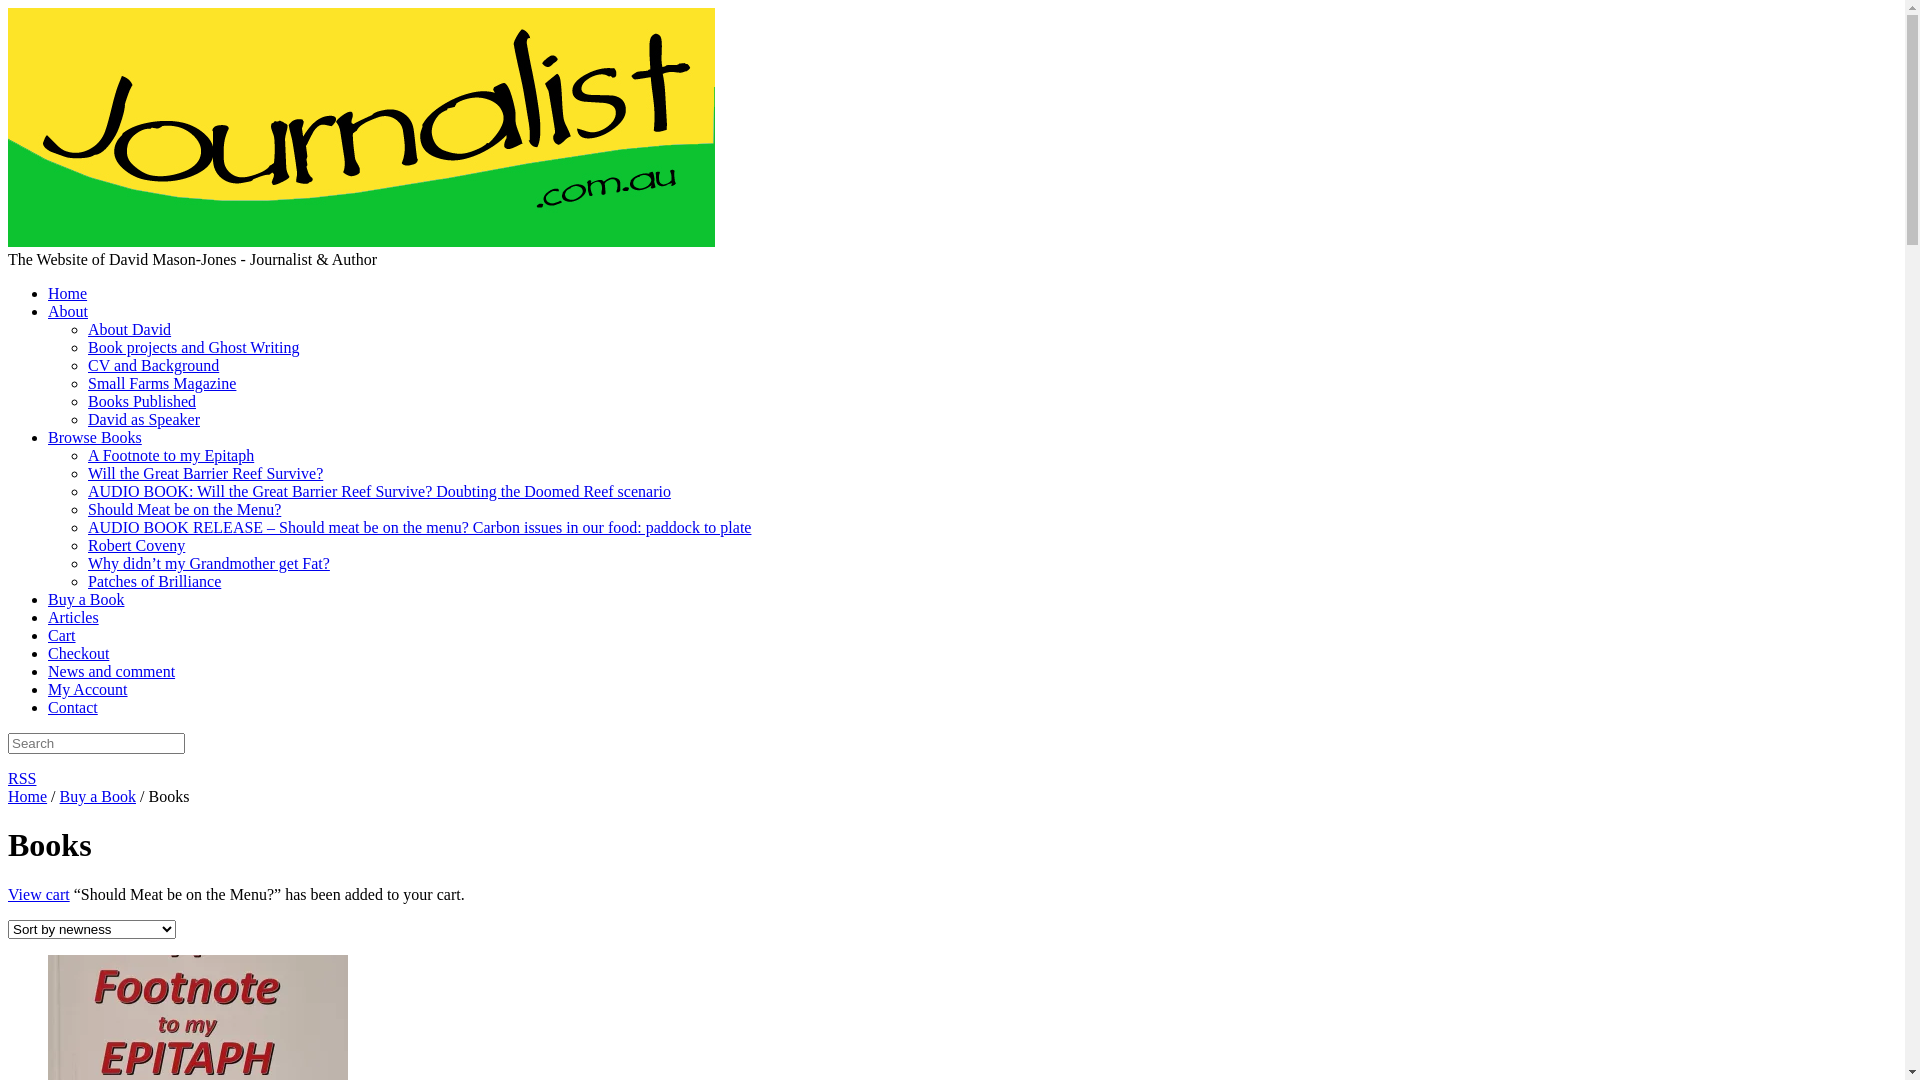 The height and width of the screenshot is (1080, 1920). What do you see at coordinates (86, 600) in the screenshot?
I see `Buy a Book` at bounding box center [86, 600].